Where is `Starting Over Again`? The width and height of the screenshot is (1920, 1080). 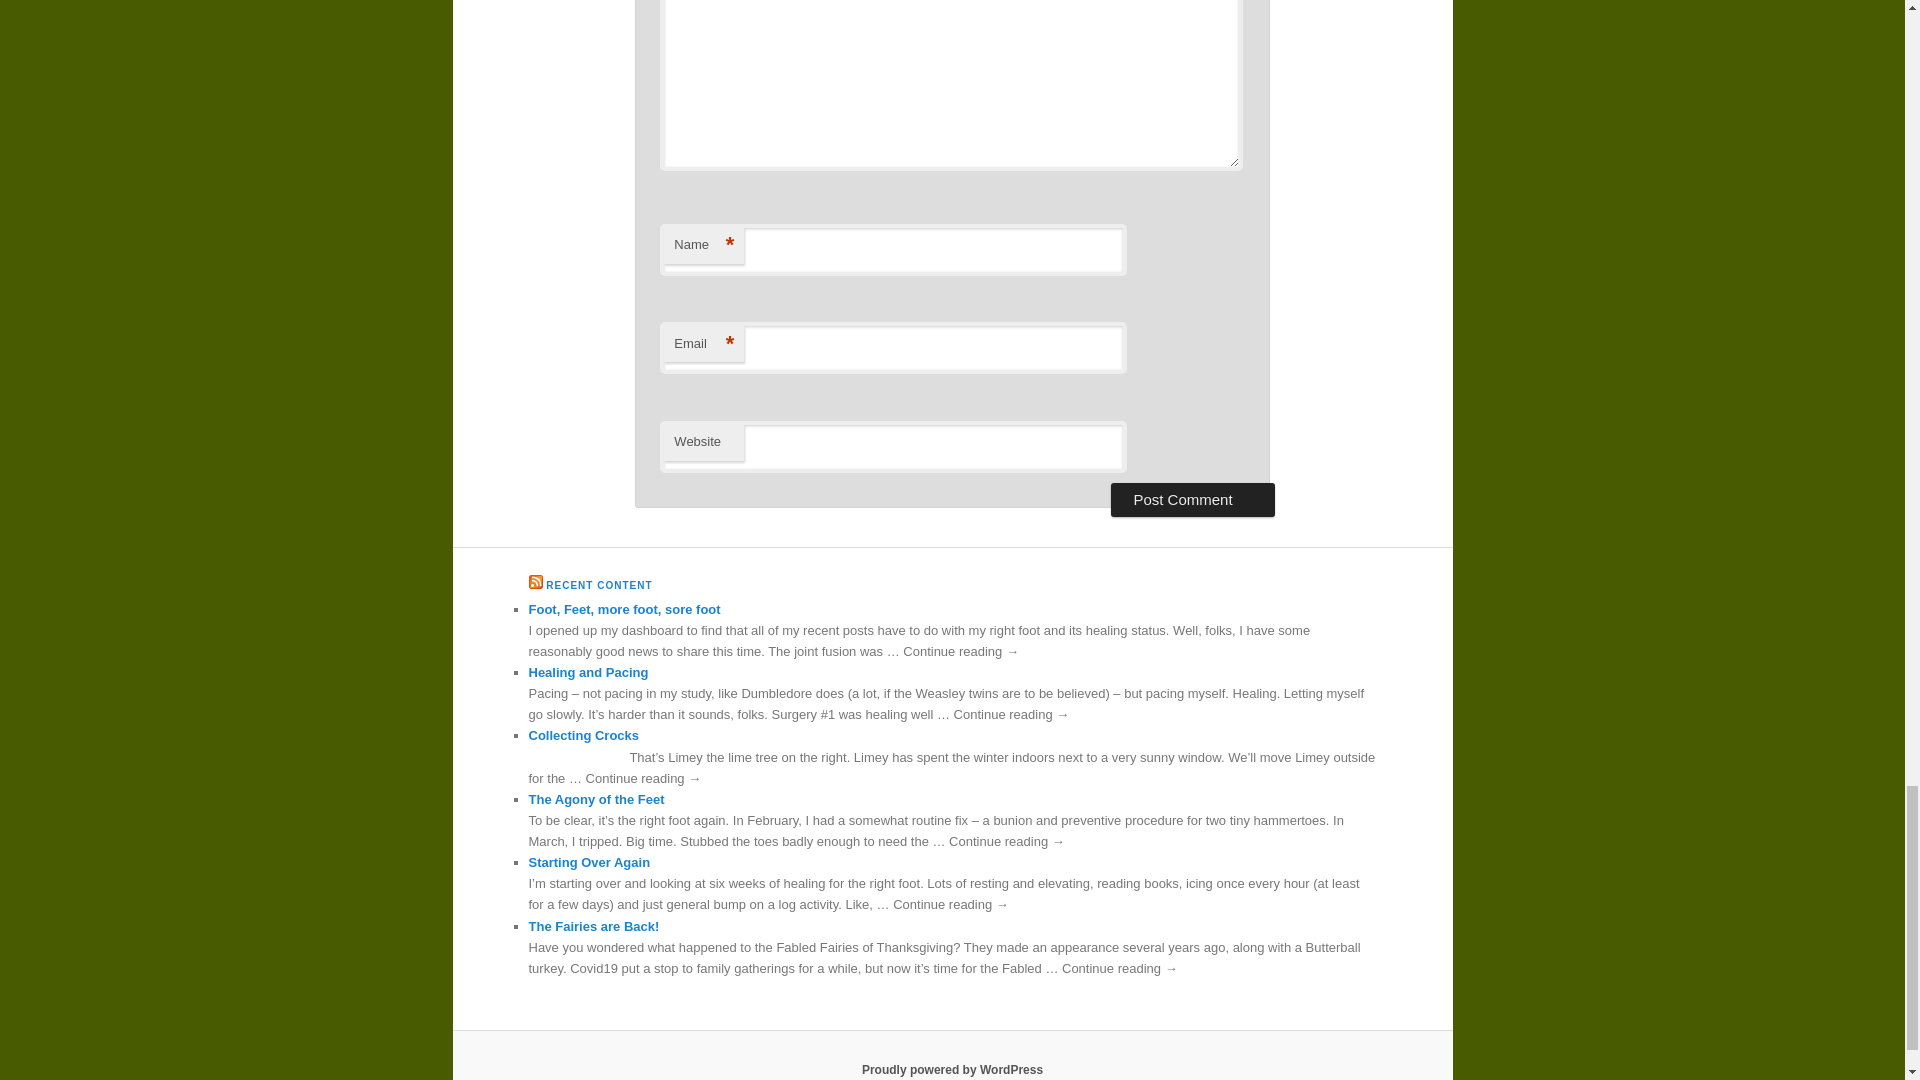
Starting Over Again is located at coordinates (589, 862).